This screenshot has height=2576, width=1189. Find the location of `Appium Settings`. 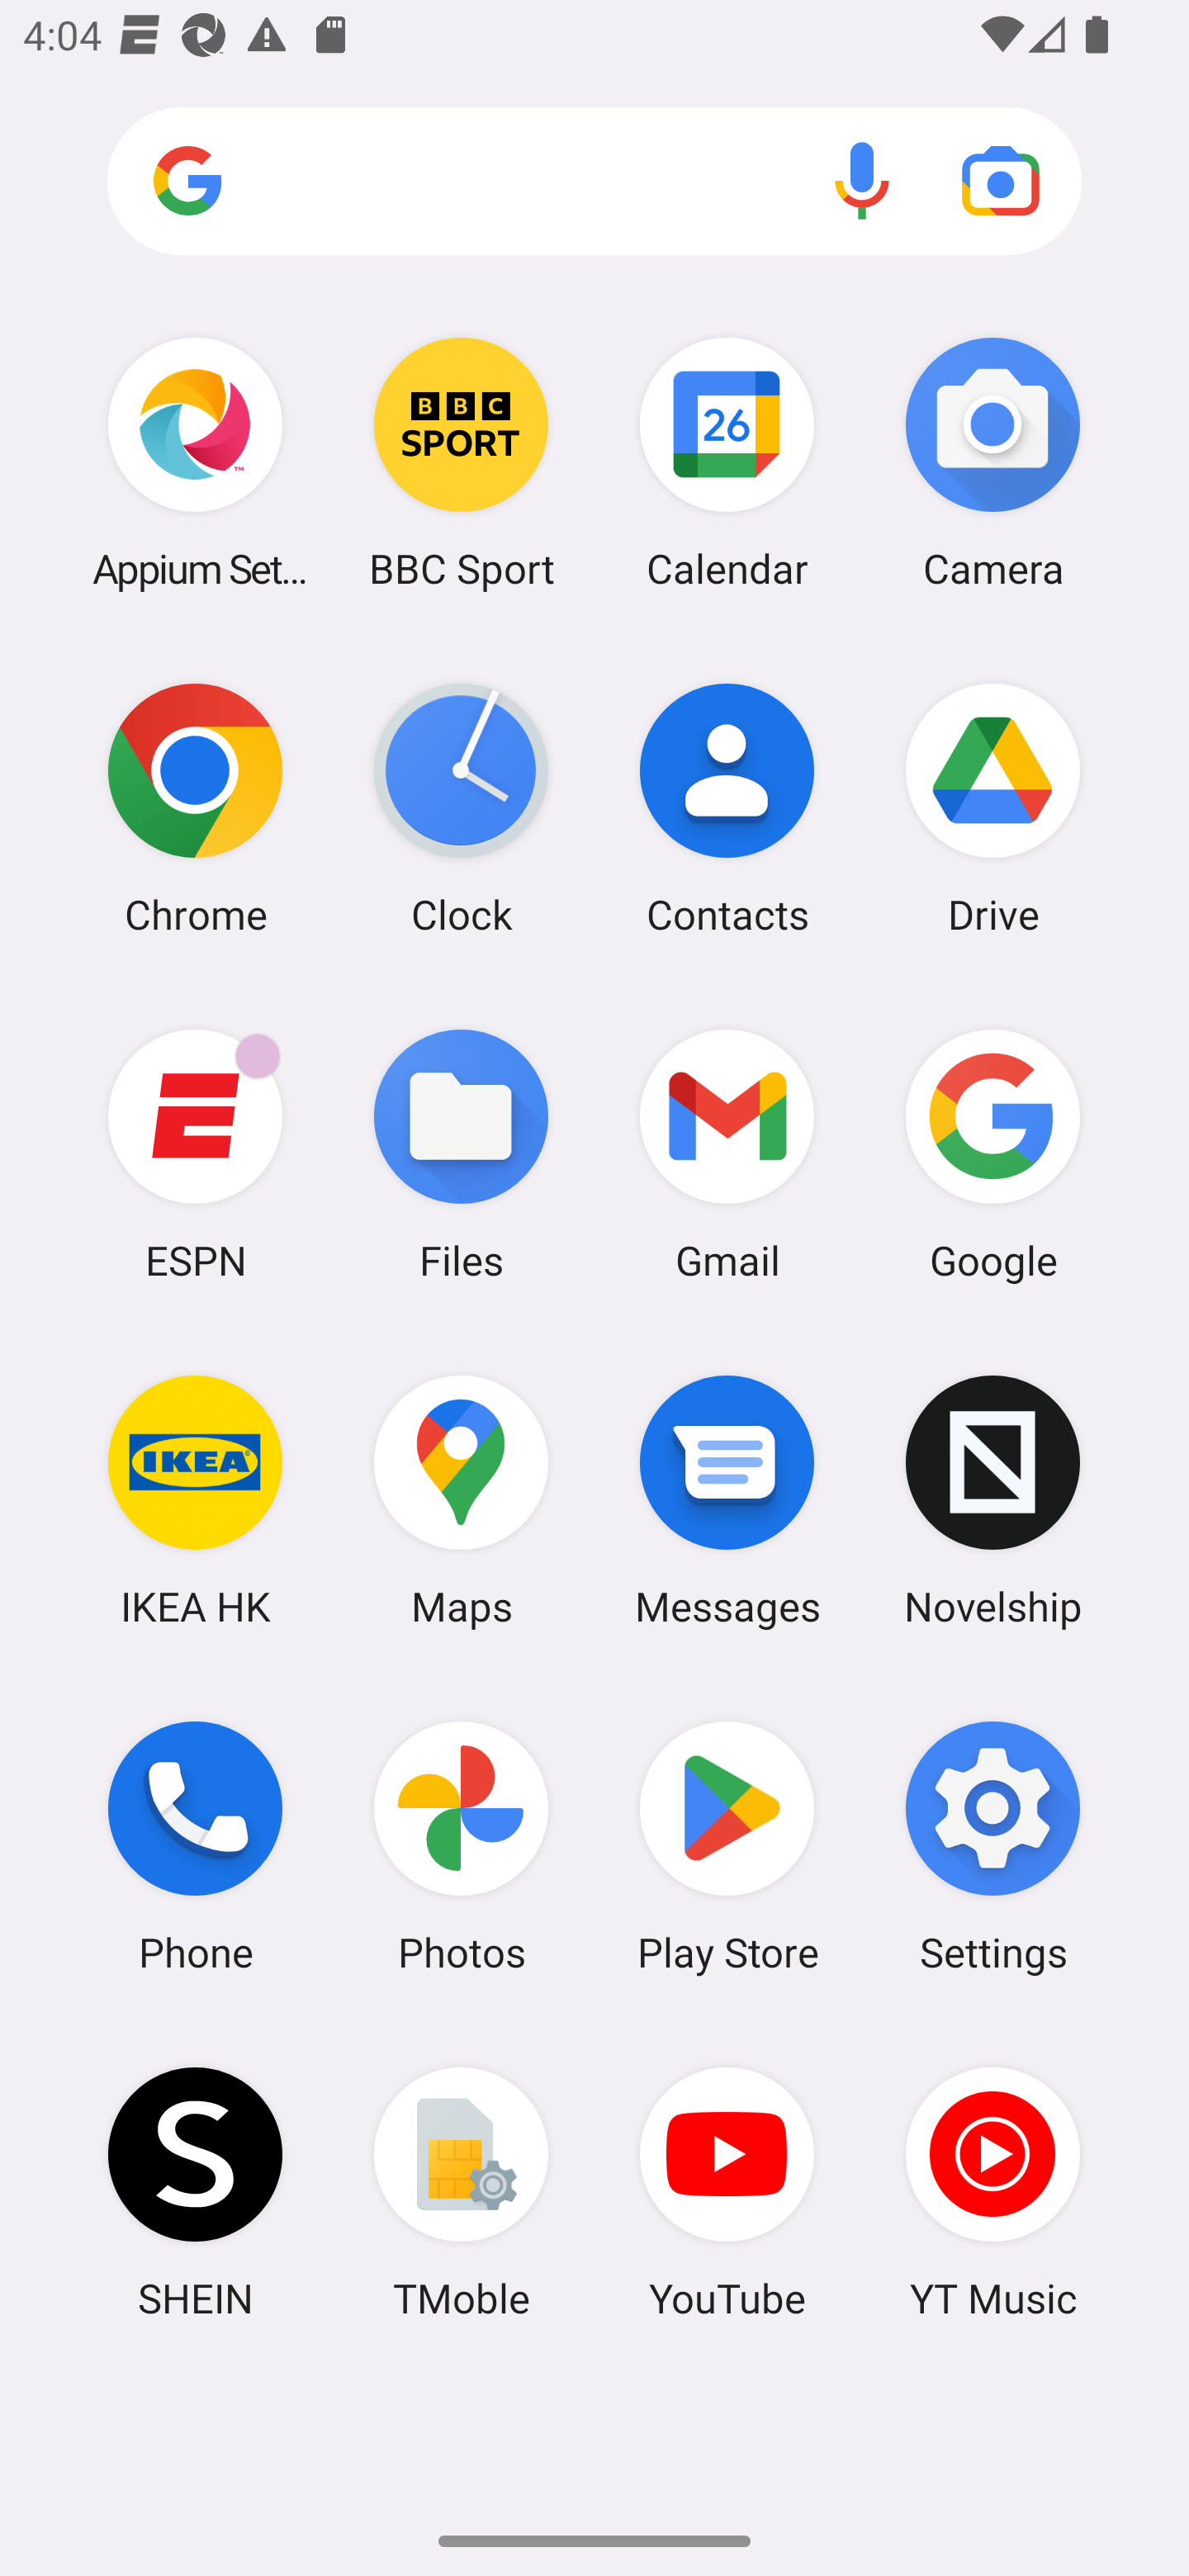

Appium Settings is located at coordinates (195, 462).